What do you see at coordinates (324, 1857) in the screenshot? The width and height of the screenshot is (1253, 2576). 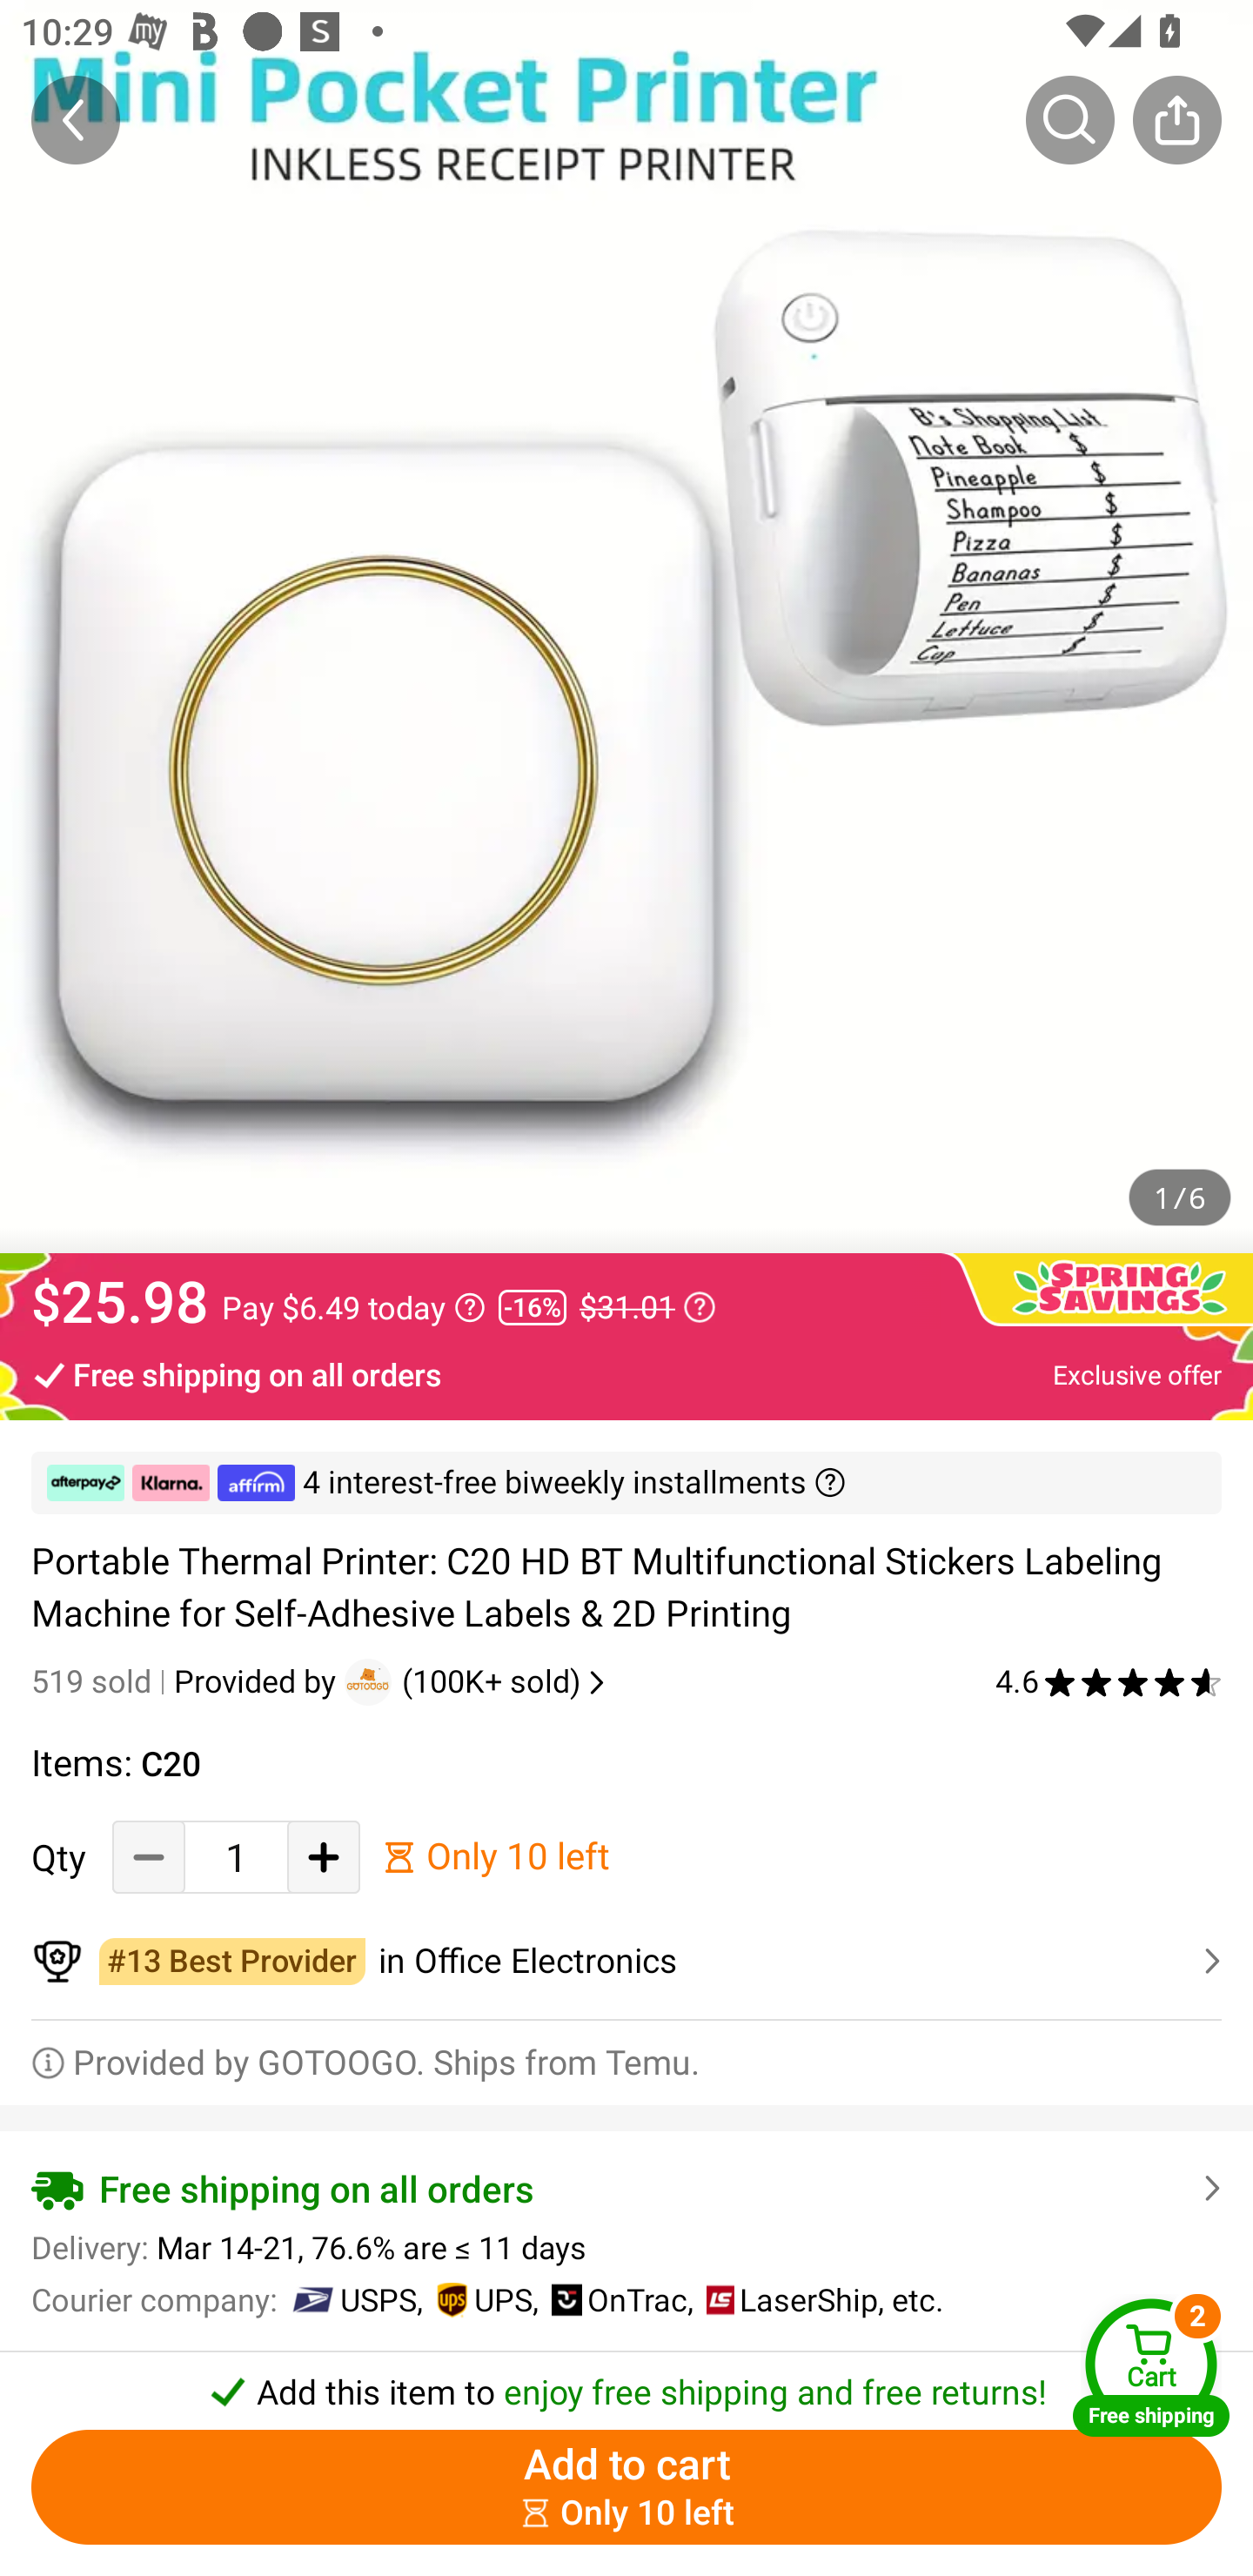 I see `Add Quantity button` at bounding box center [324, 1857].